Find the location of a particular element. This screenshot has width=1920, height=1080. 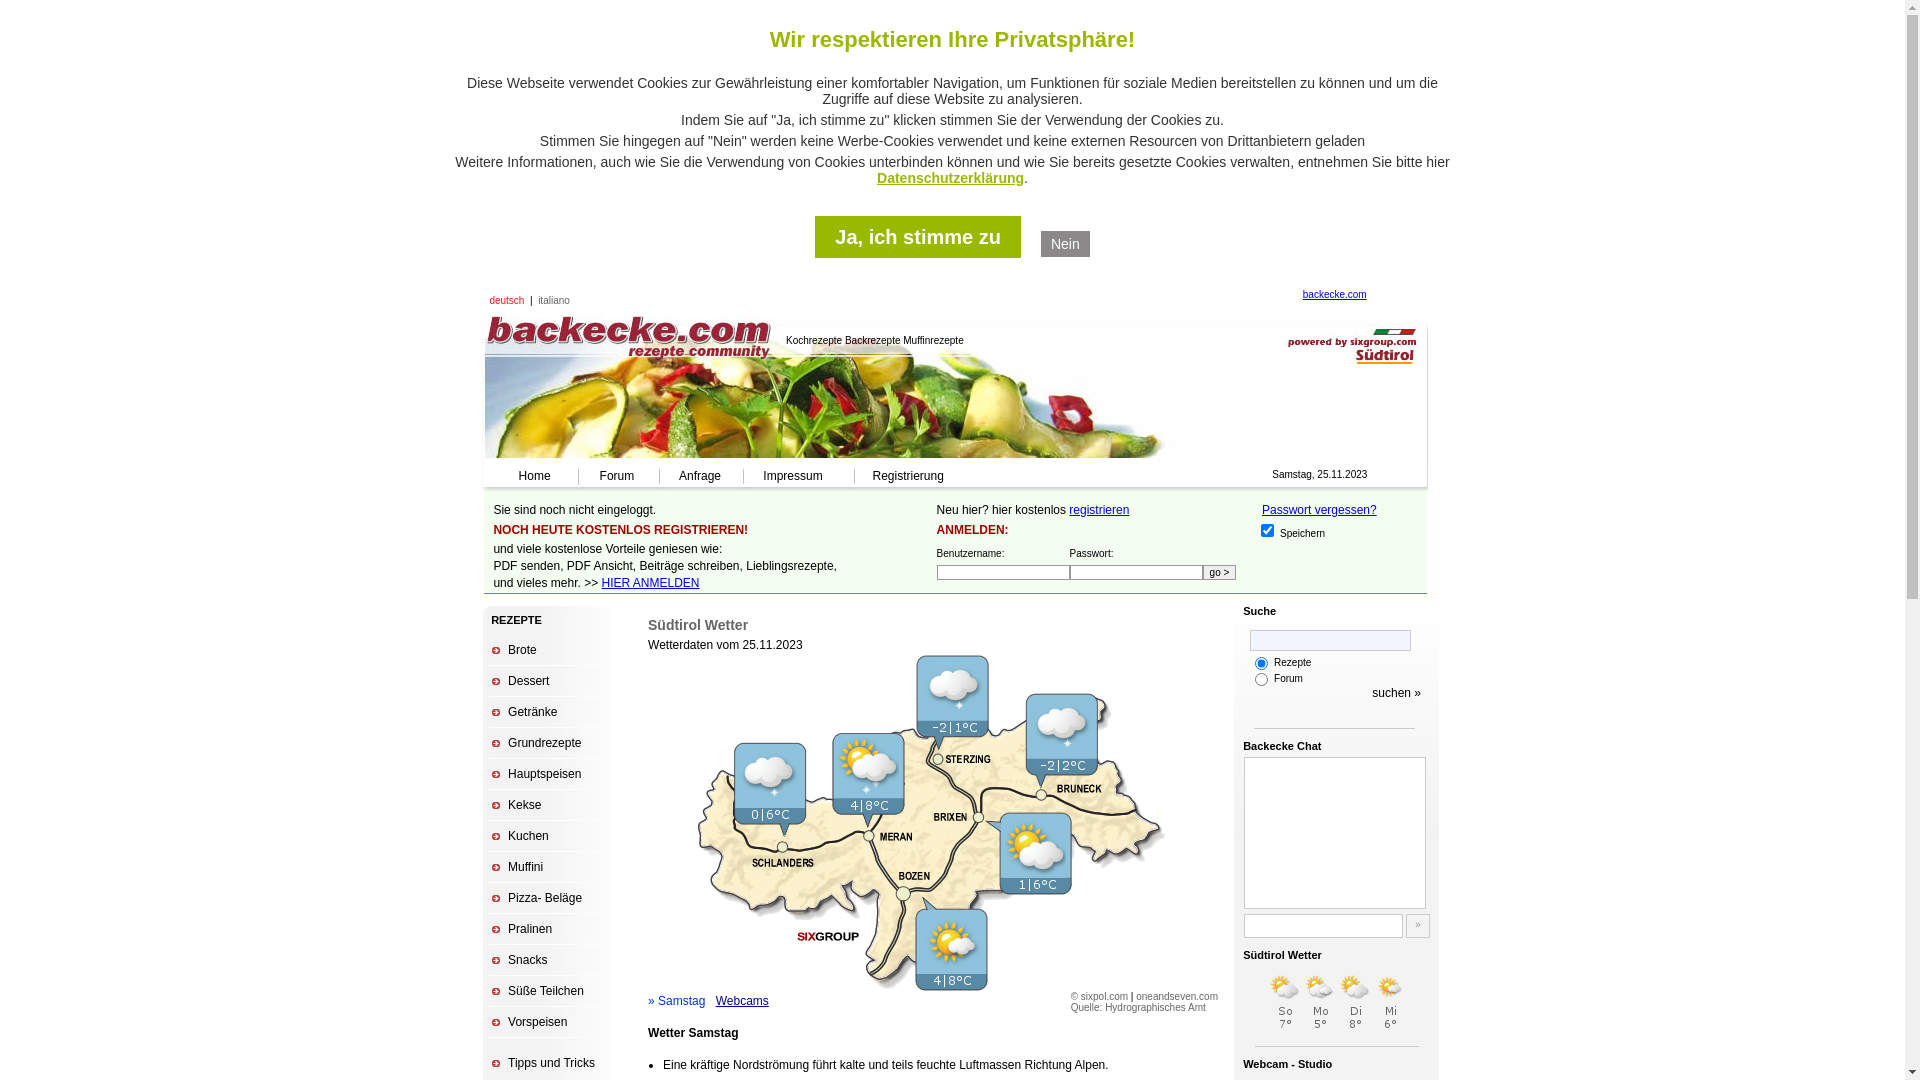

Kekse is located at coordinates (524, 805).